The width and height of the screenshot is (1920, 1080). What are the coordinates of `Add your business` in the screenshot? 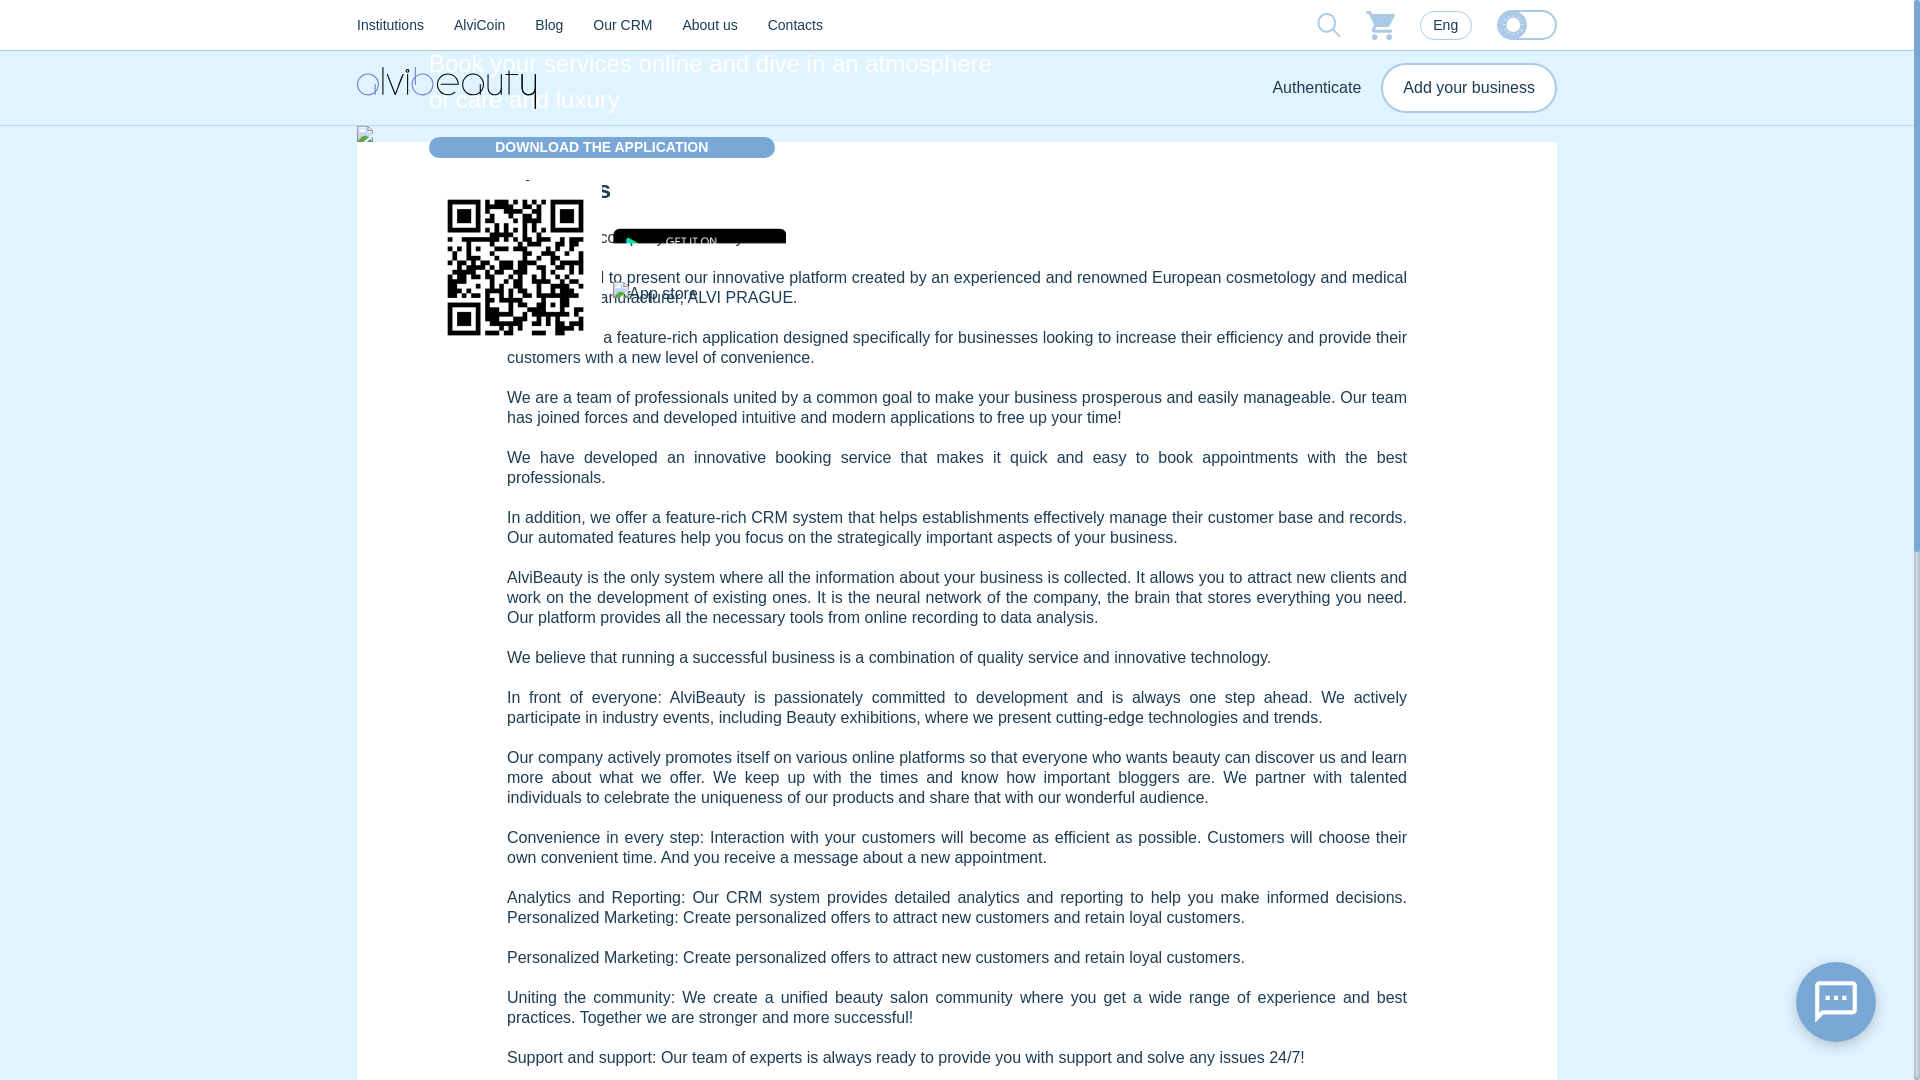 It's located at (1468, 88).